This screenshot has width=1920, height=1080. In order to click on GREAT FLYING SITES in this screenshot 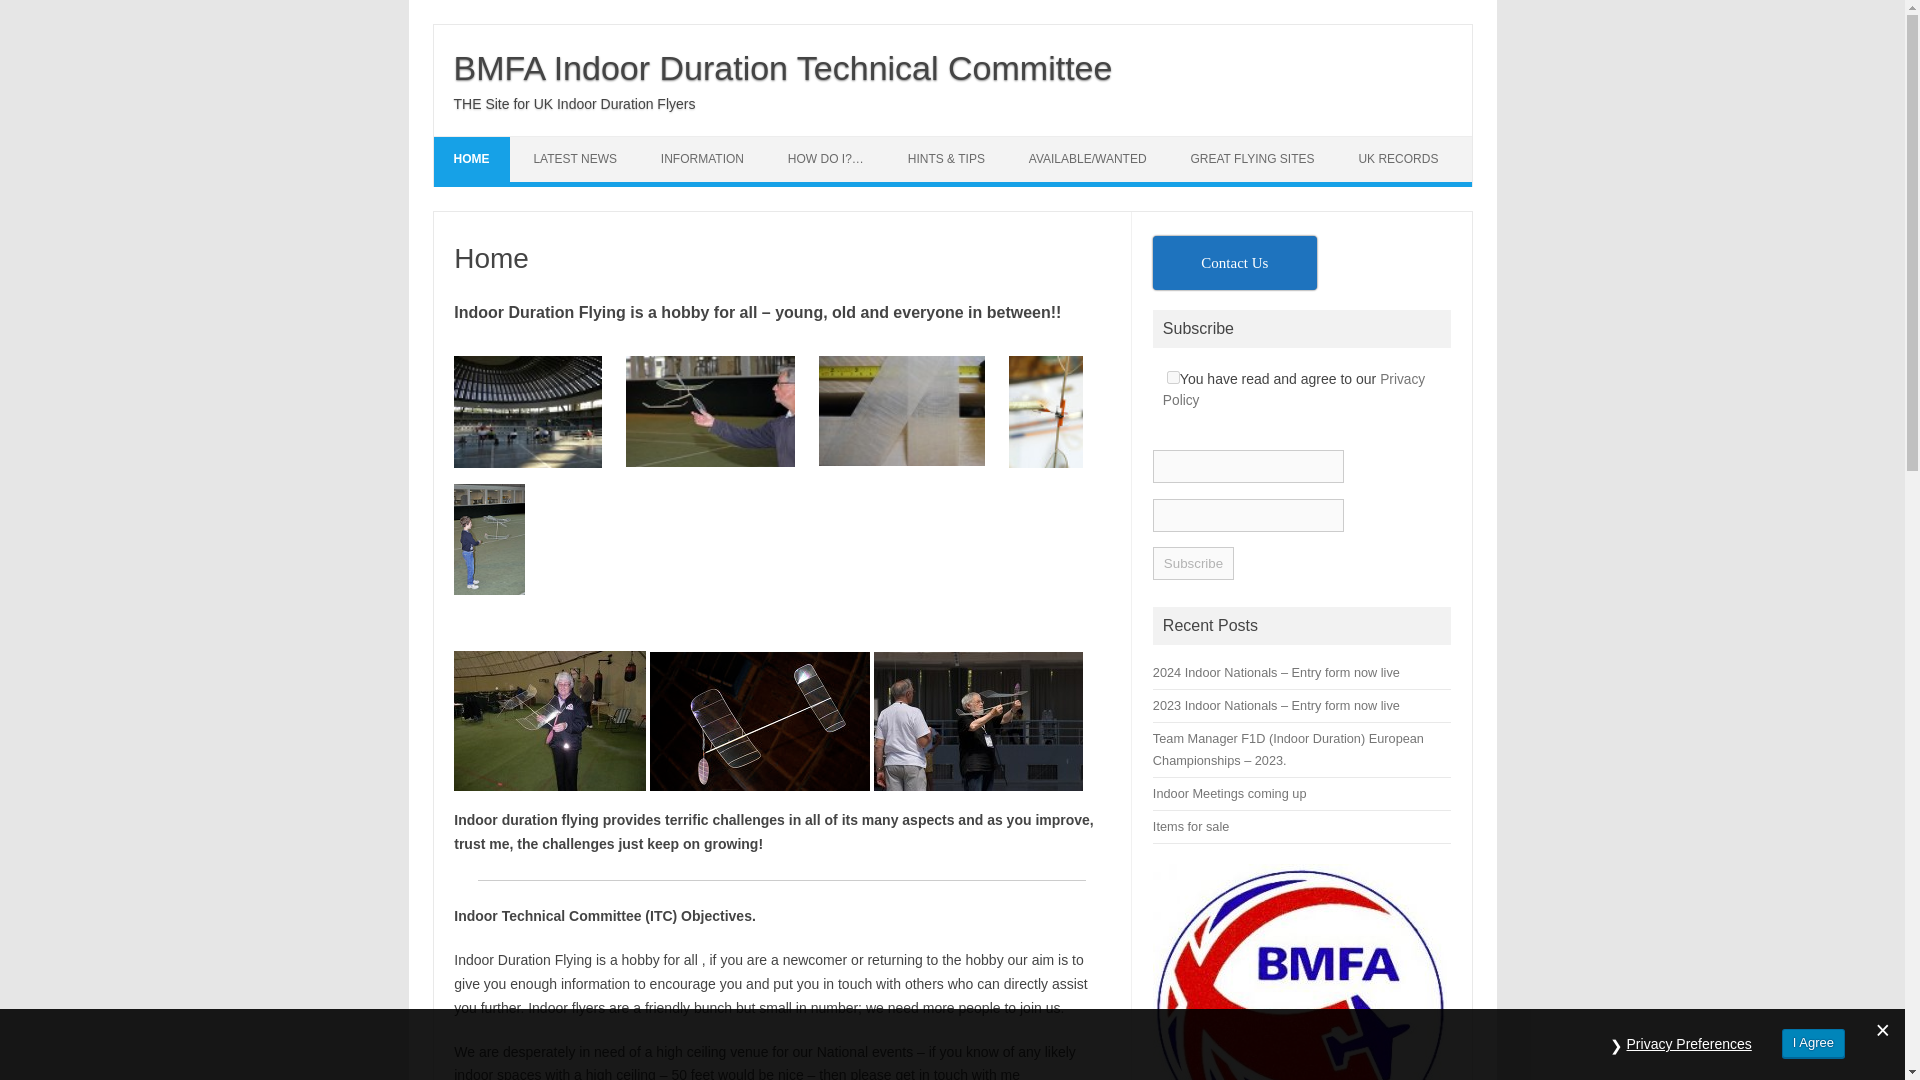, I will do `click(1252, 159)`.